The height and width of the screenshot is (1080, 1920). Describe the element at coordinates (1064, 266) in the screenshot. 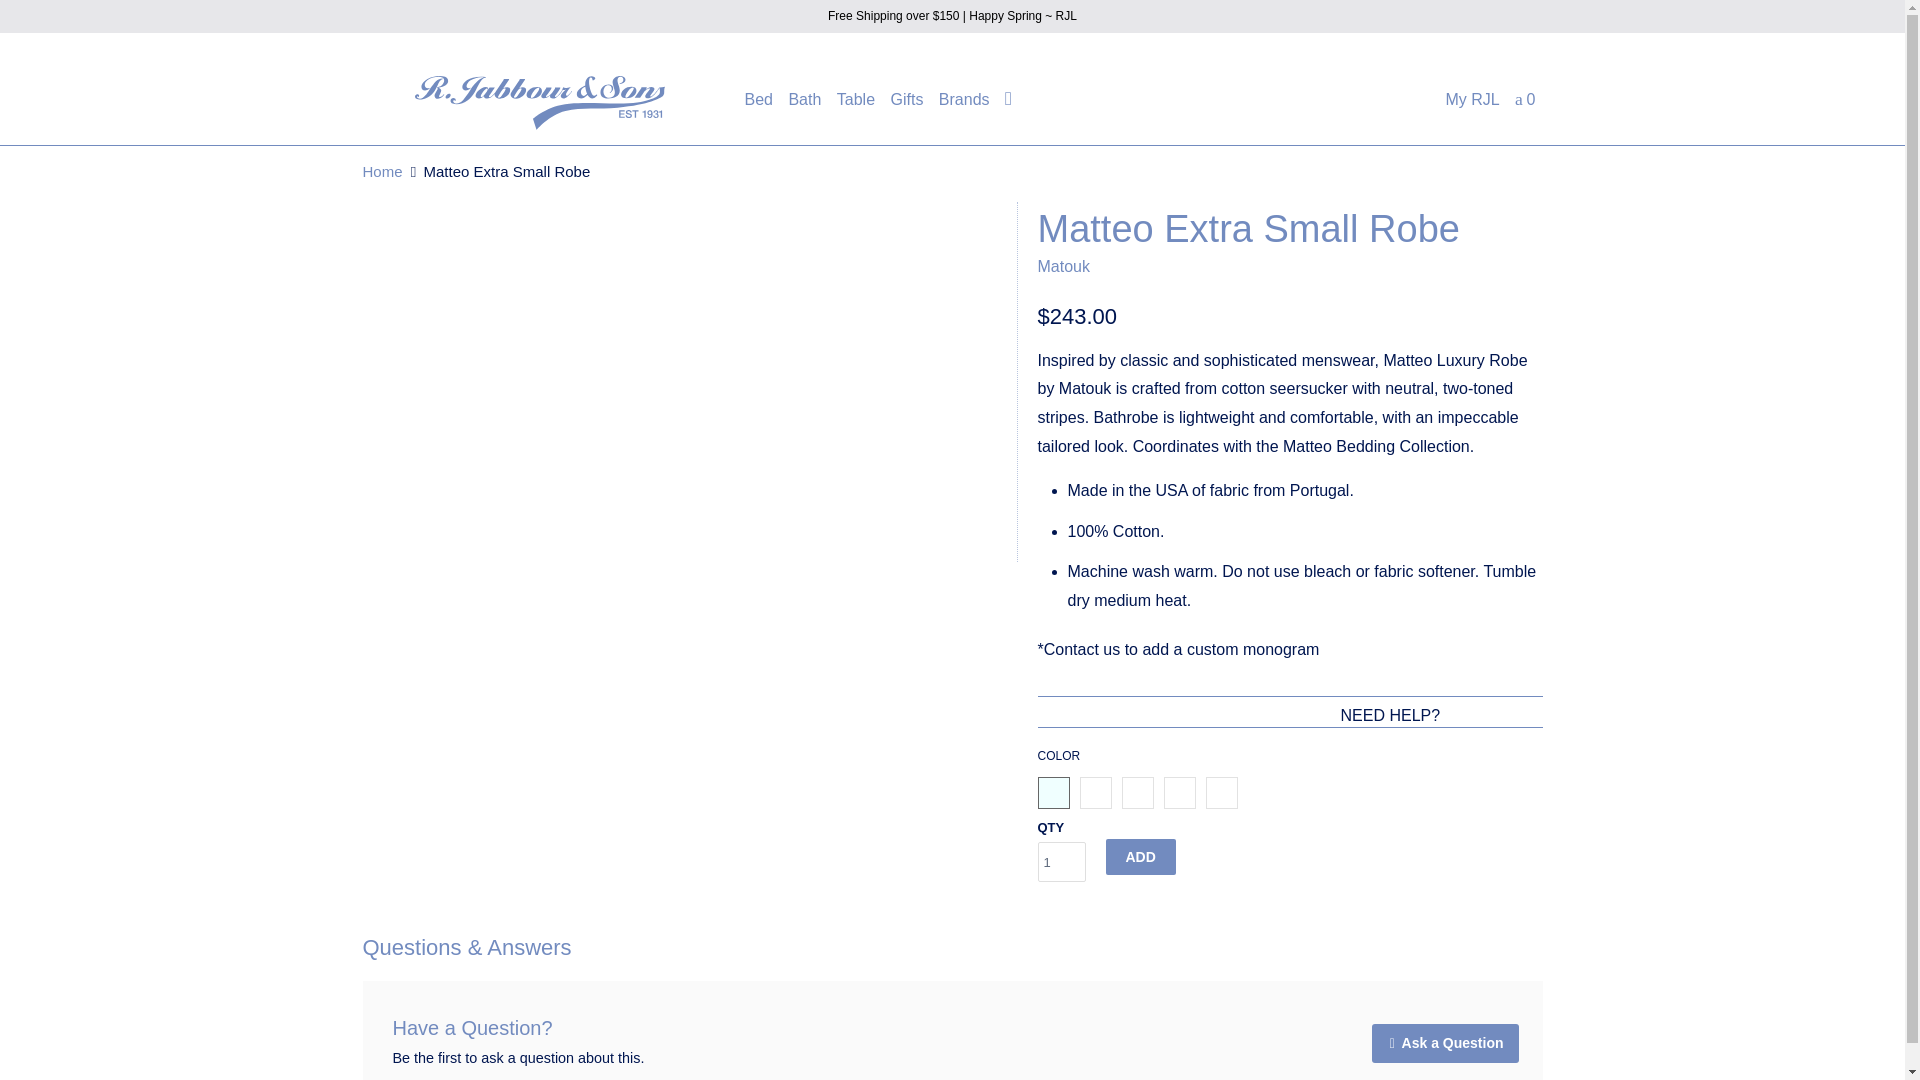

I see `Matouk` at that location.